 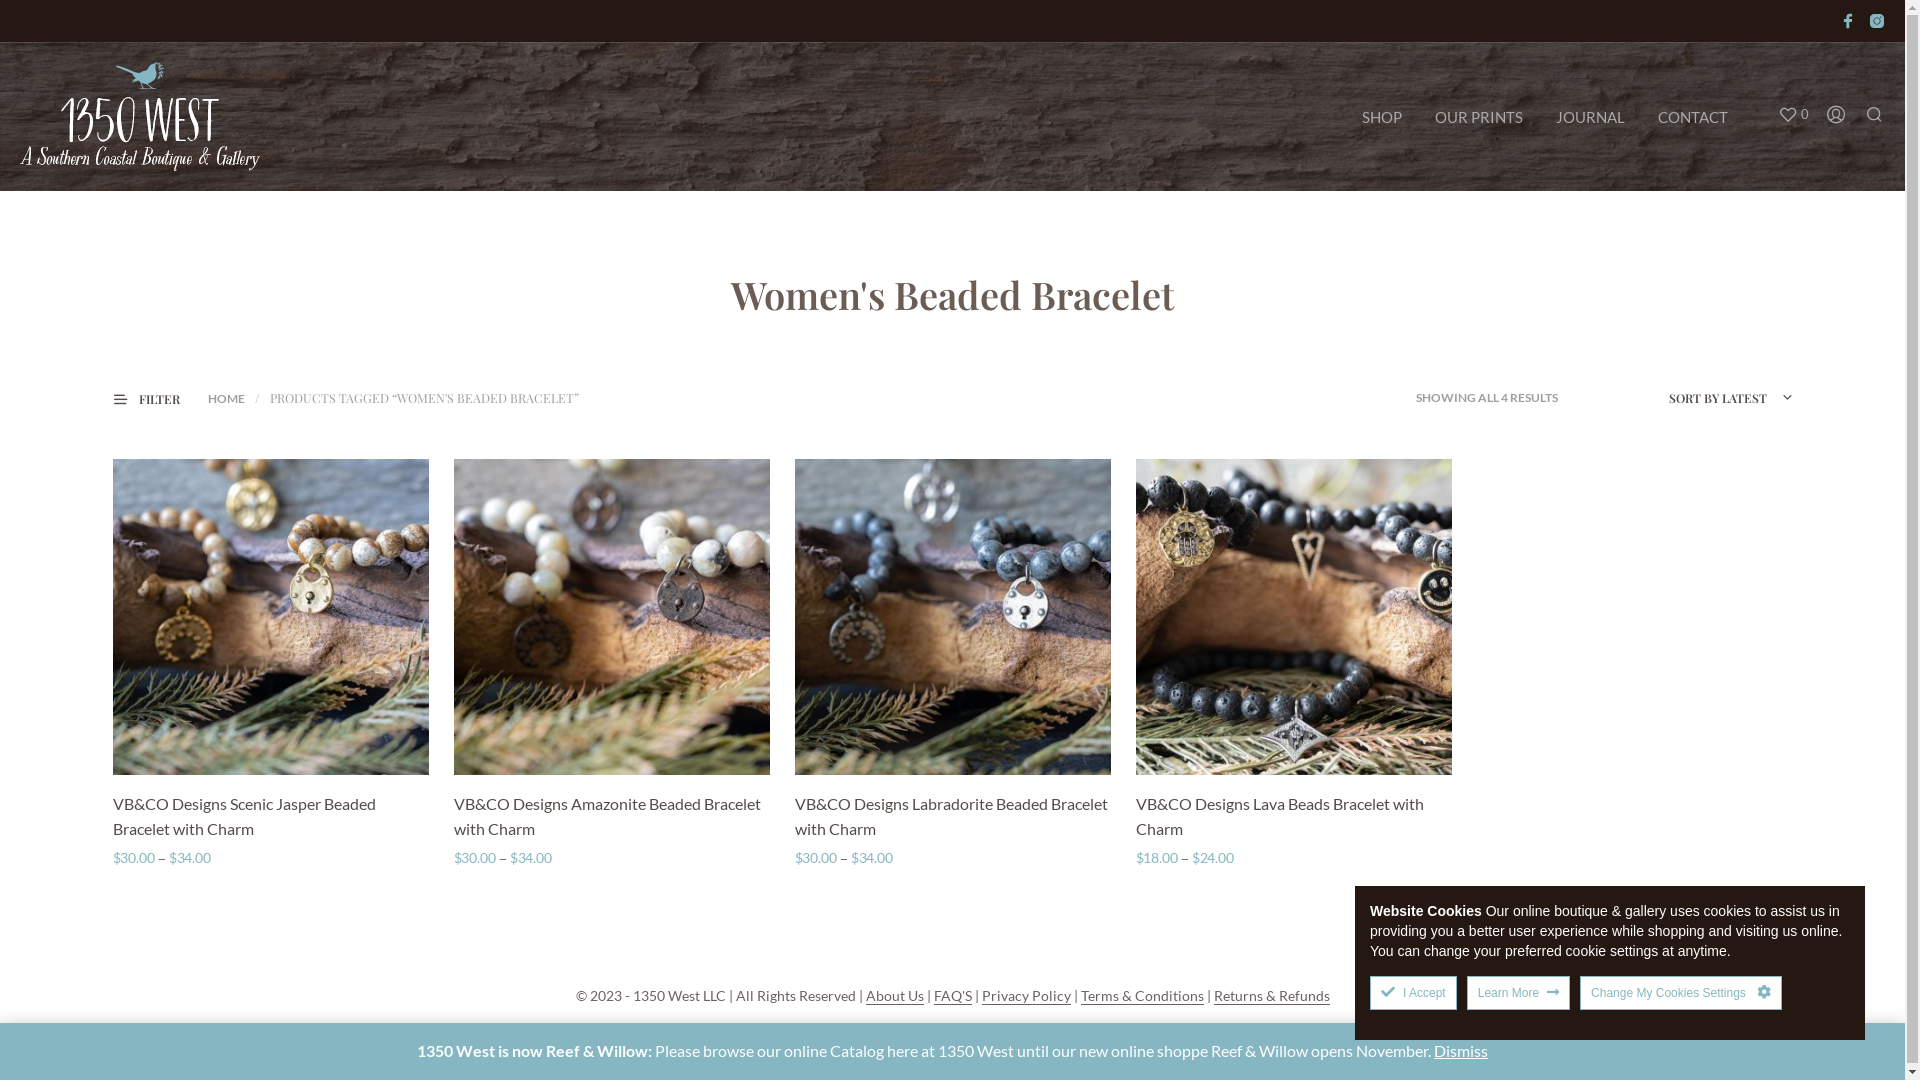 What do you see at coordinates (1272, 996) in the screenshot?
I see `Returns & Refunds` at bounding box center [1272, 996].